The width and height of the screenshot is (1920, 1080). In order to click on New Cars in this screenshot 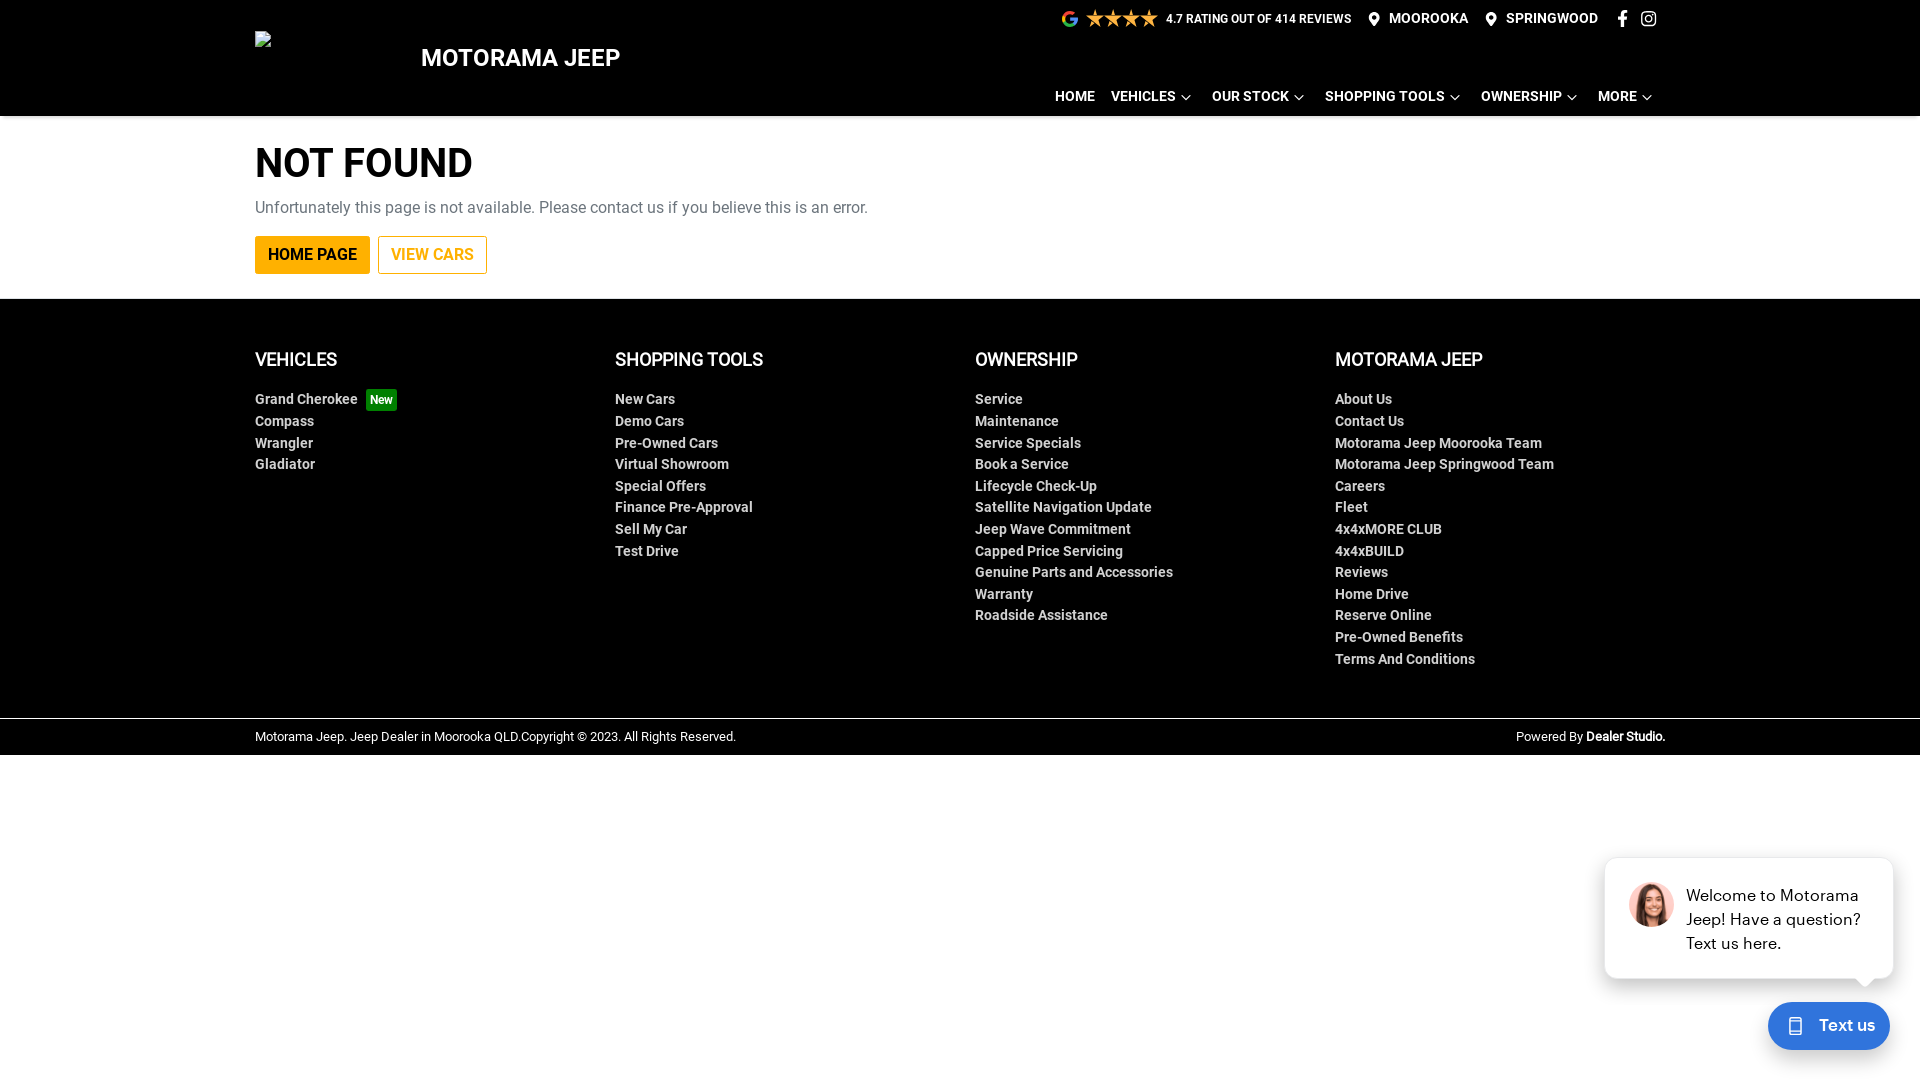, I will do `click(645, 400)`.